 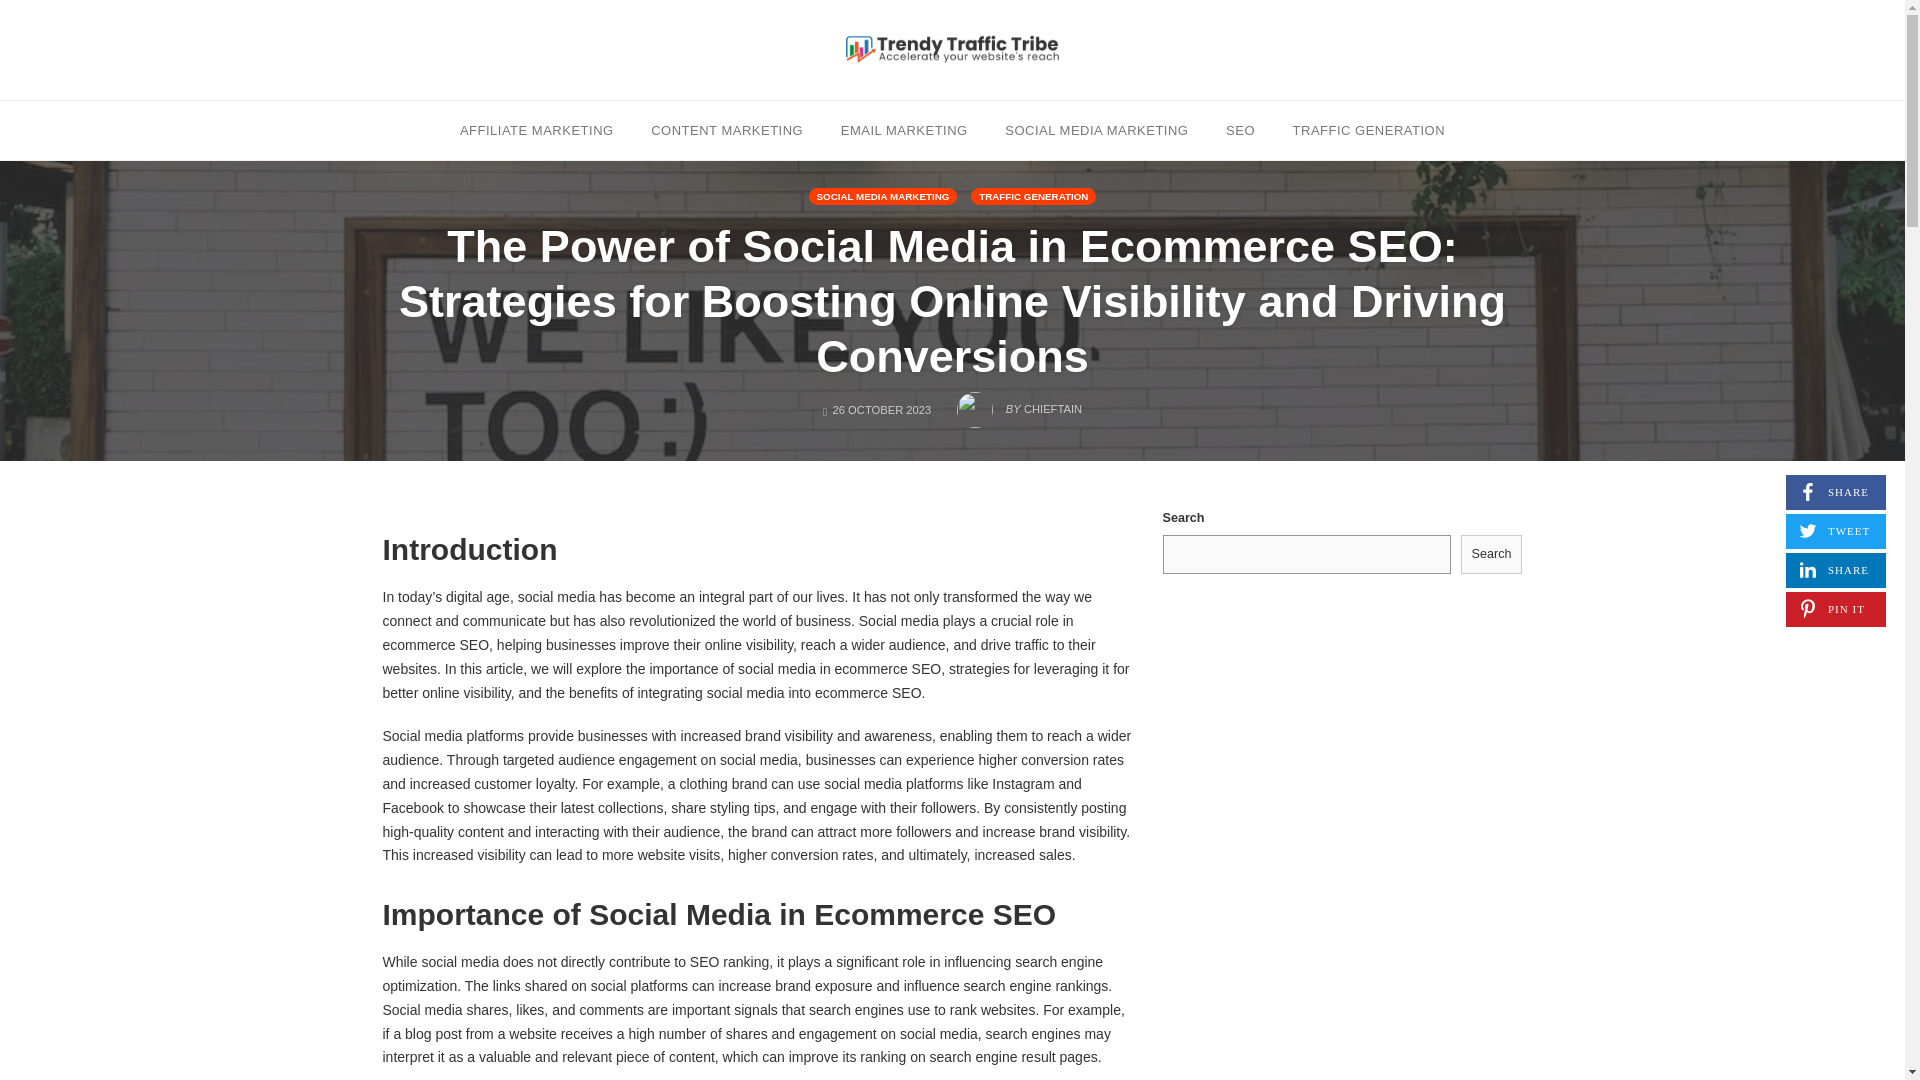 I want to click on TRAFFIC GENERATION, so click(x=1835, y=570).